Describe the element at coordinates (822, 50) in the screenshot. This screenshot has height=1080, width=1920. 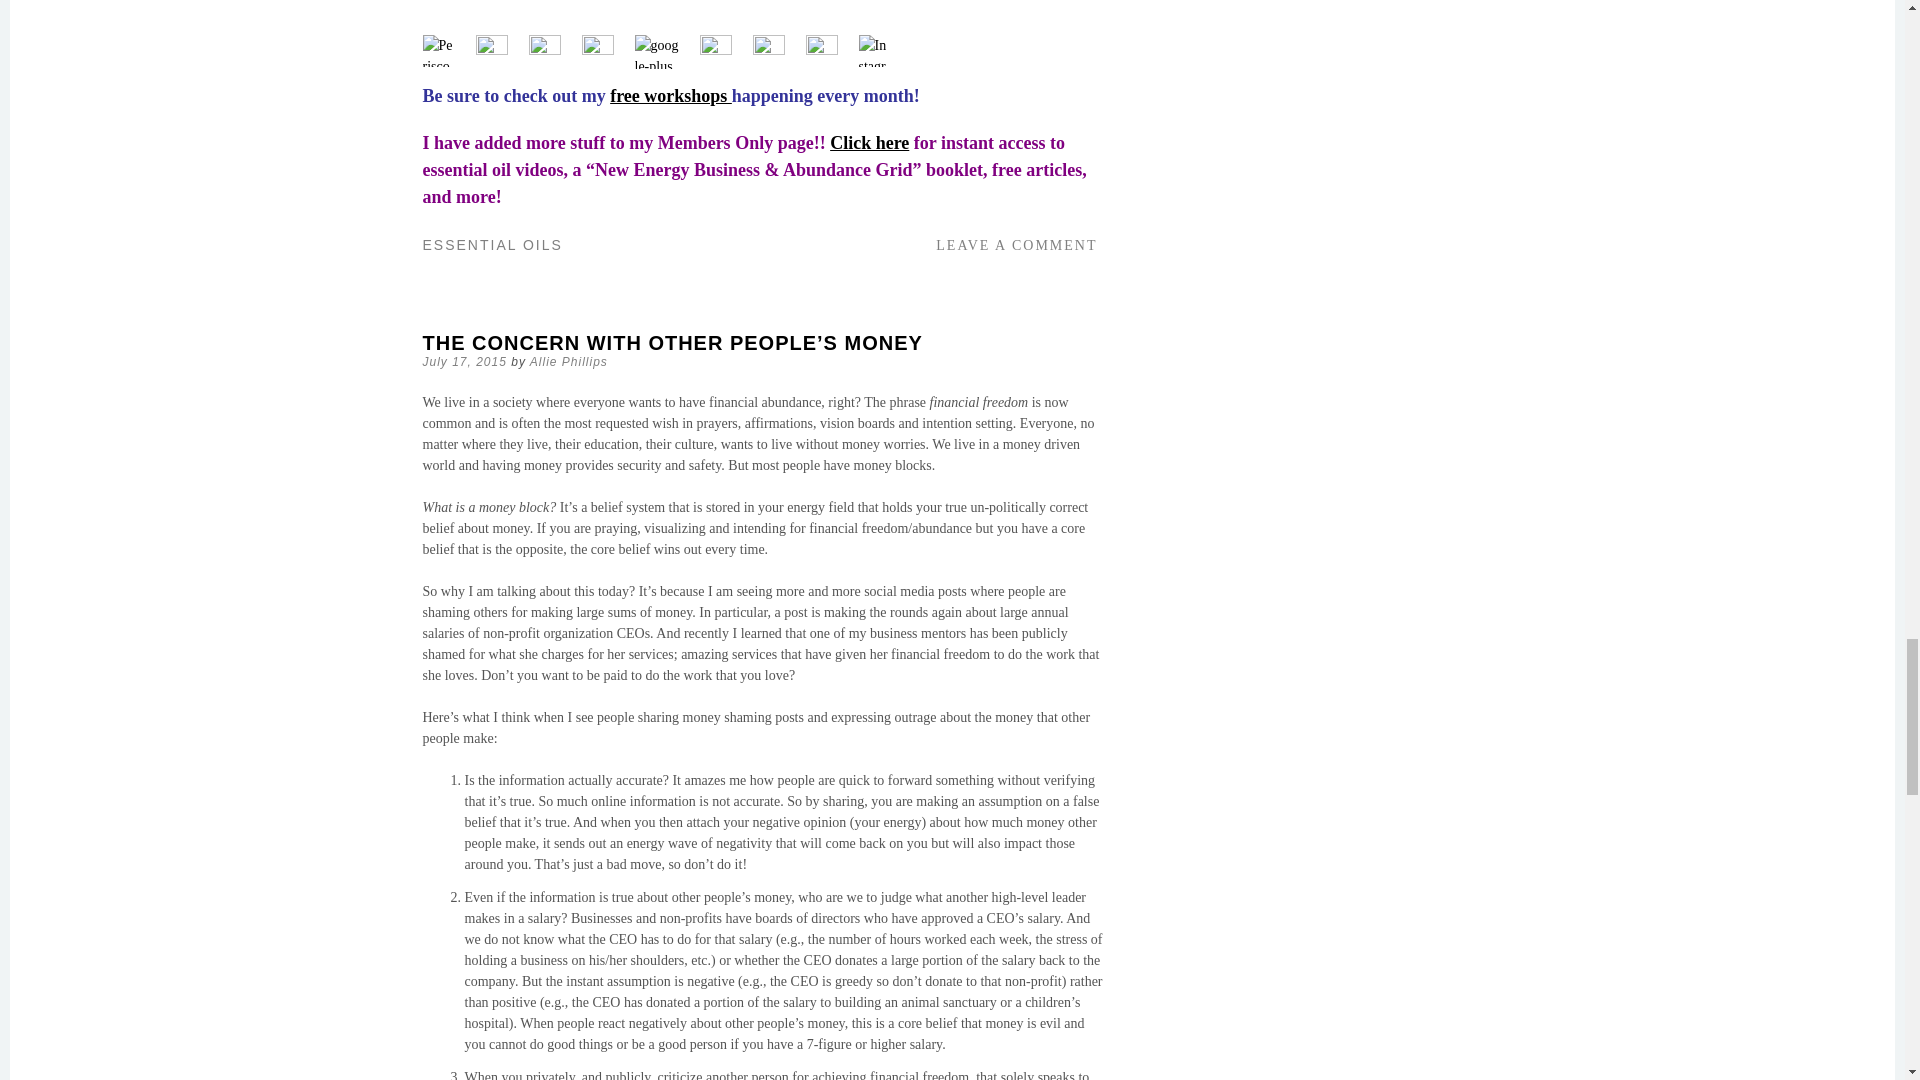
I see `Etsy logo` at that location.